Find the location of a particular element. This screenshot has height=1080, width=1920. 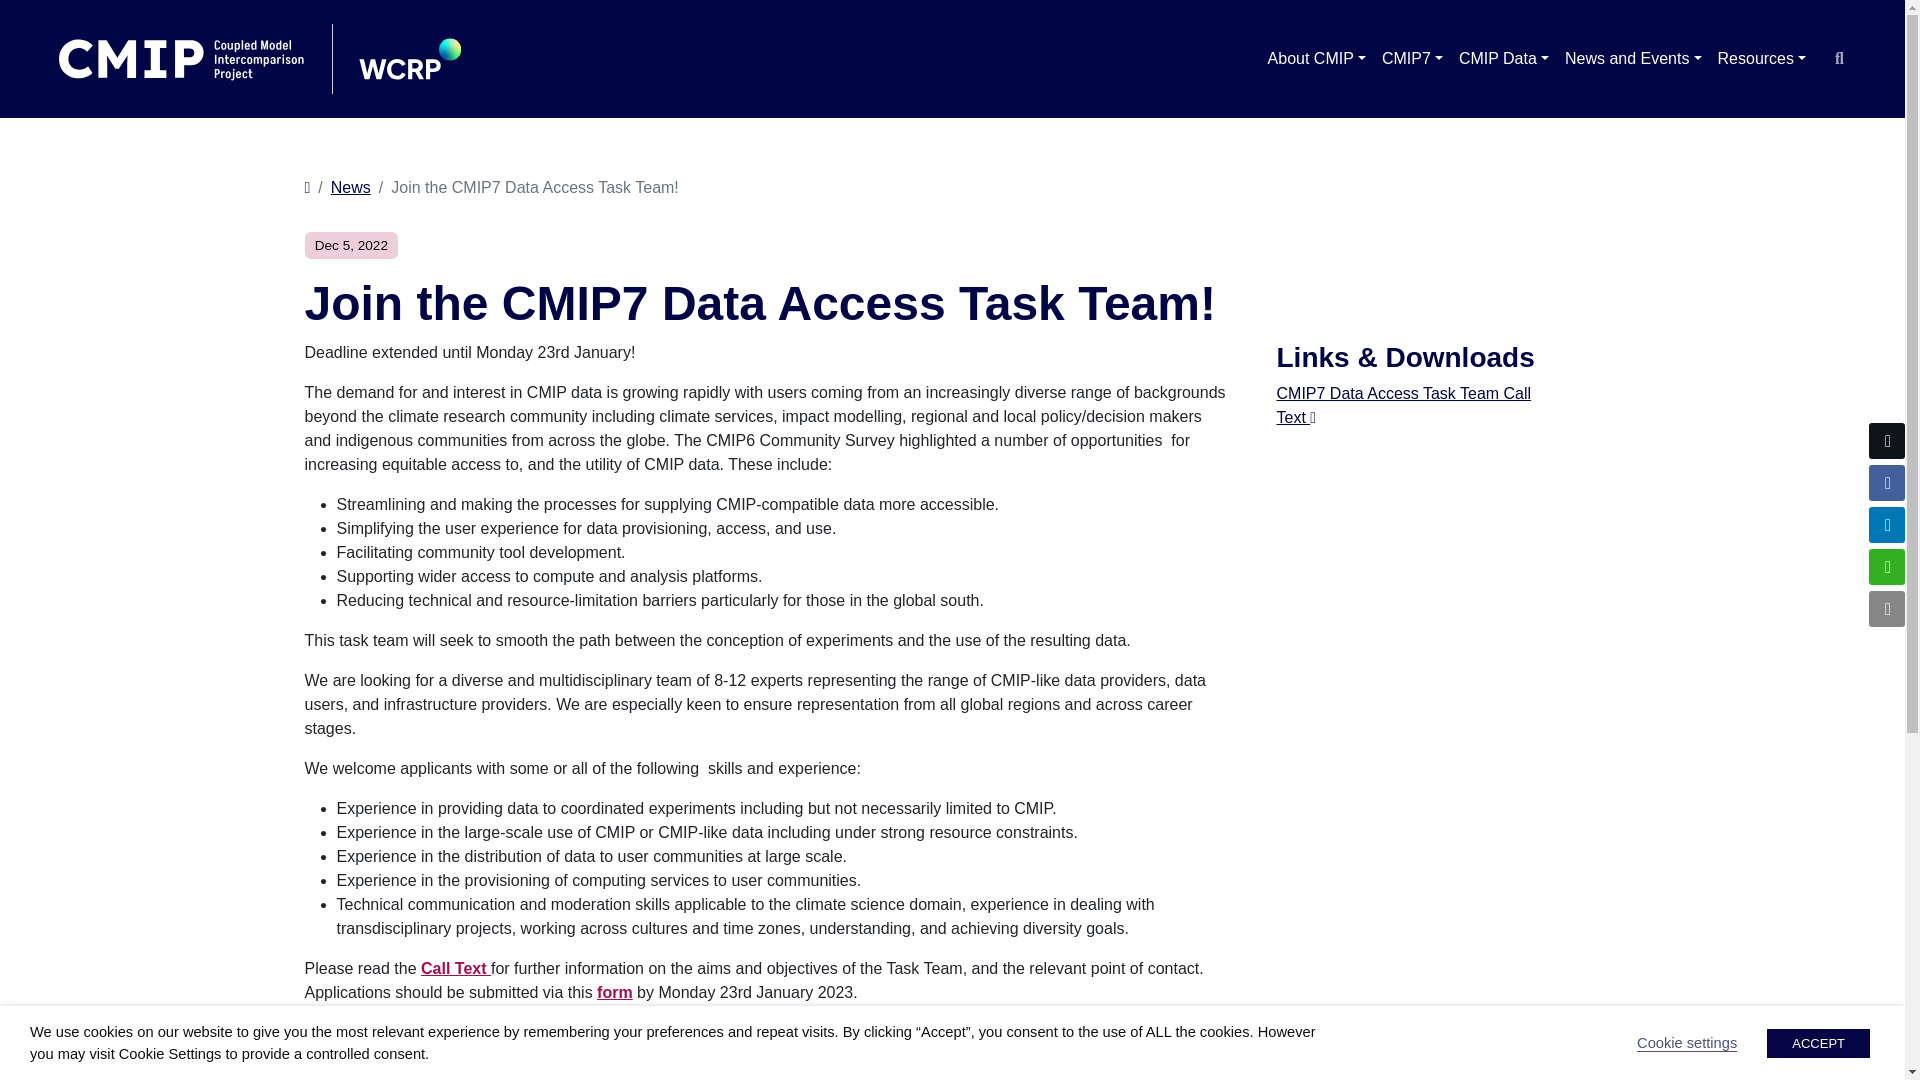

CMIP Data is located at coordinates (1634, 58).